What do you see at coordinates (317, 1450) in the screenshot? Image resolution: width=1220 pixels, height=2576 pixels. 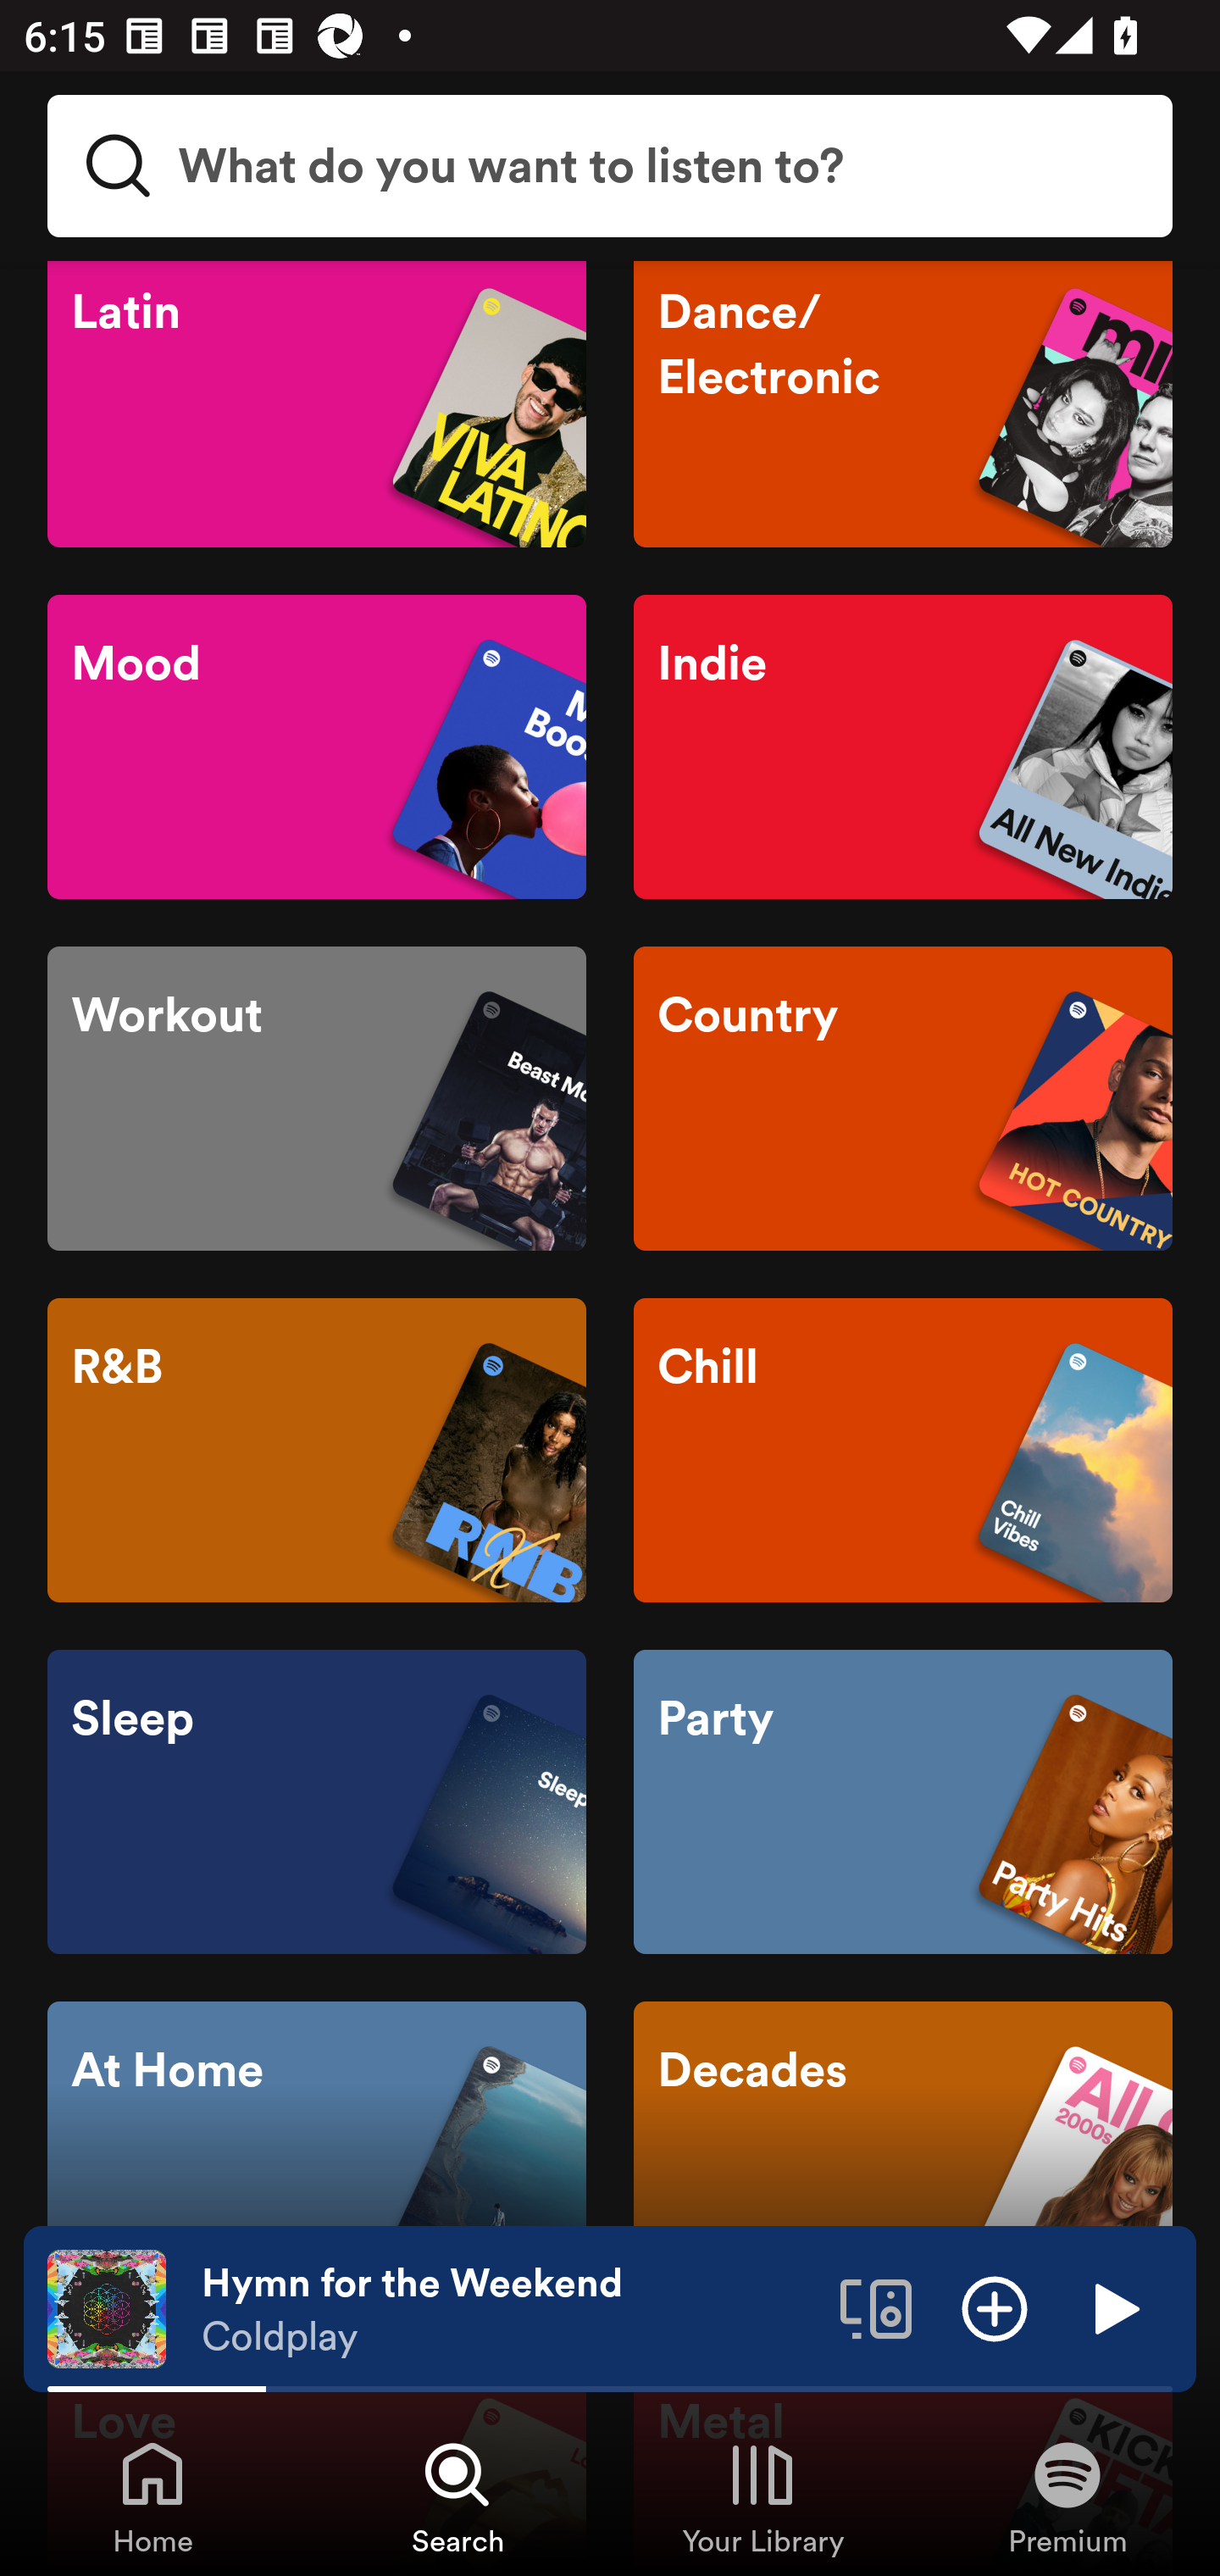 I see `R&B` at bounding box center [317, 1450].